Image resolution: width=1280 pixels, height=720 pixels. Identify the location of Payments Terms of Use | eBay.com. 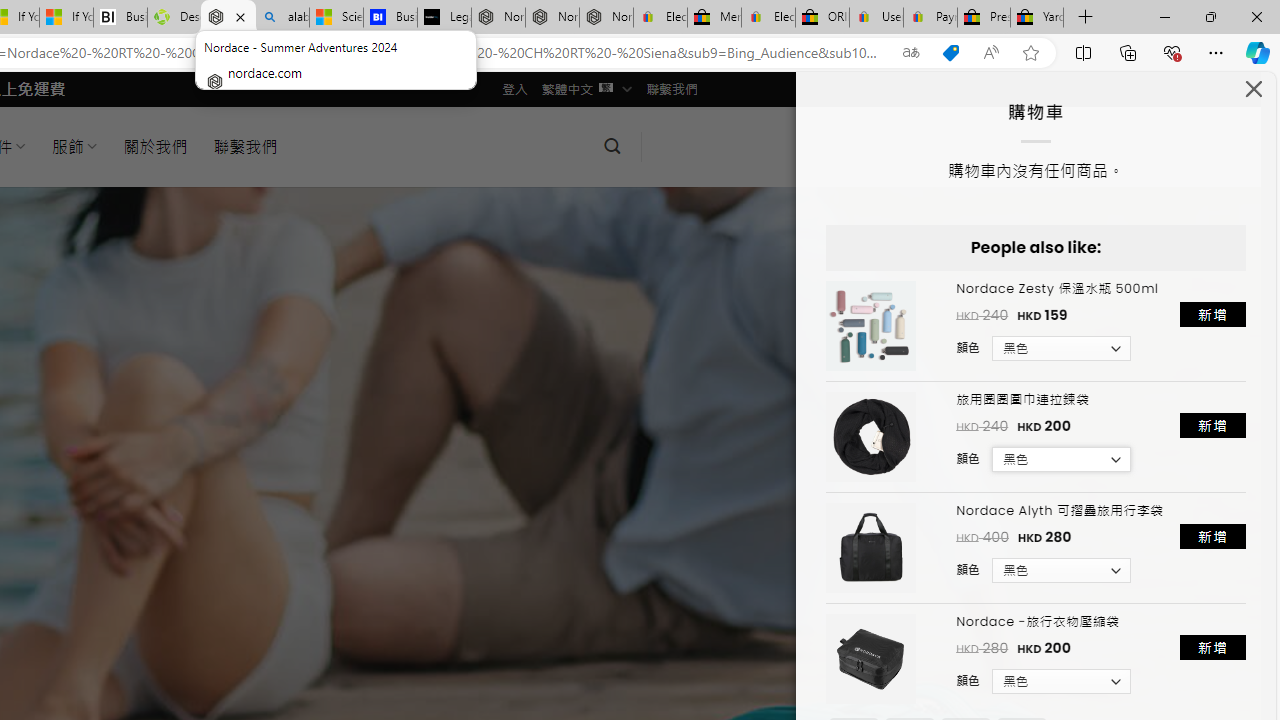
(930, 18).